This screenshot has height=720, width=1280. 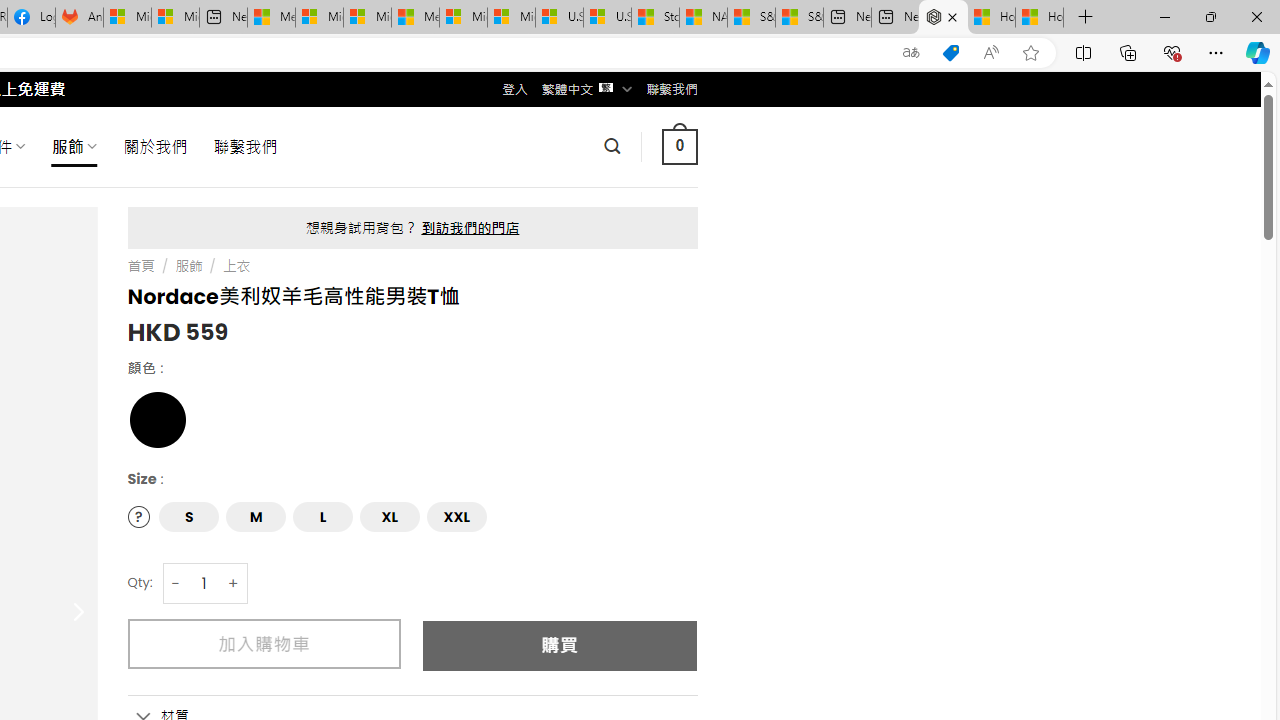 I want to click on Microsoft account | Privacy, so click(x=319, y=18).